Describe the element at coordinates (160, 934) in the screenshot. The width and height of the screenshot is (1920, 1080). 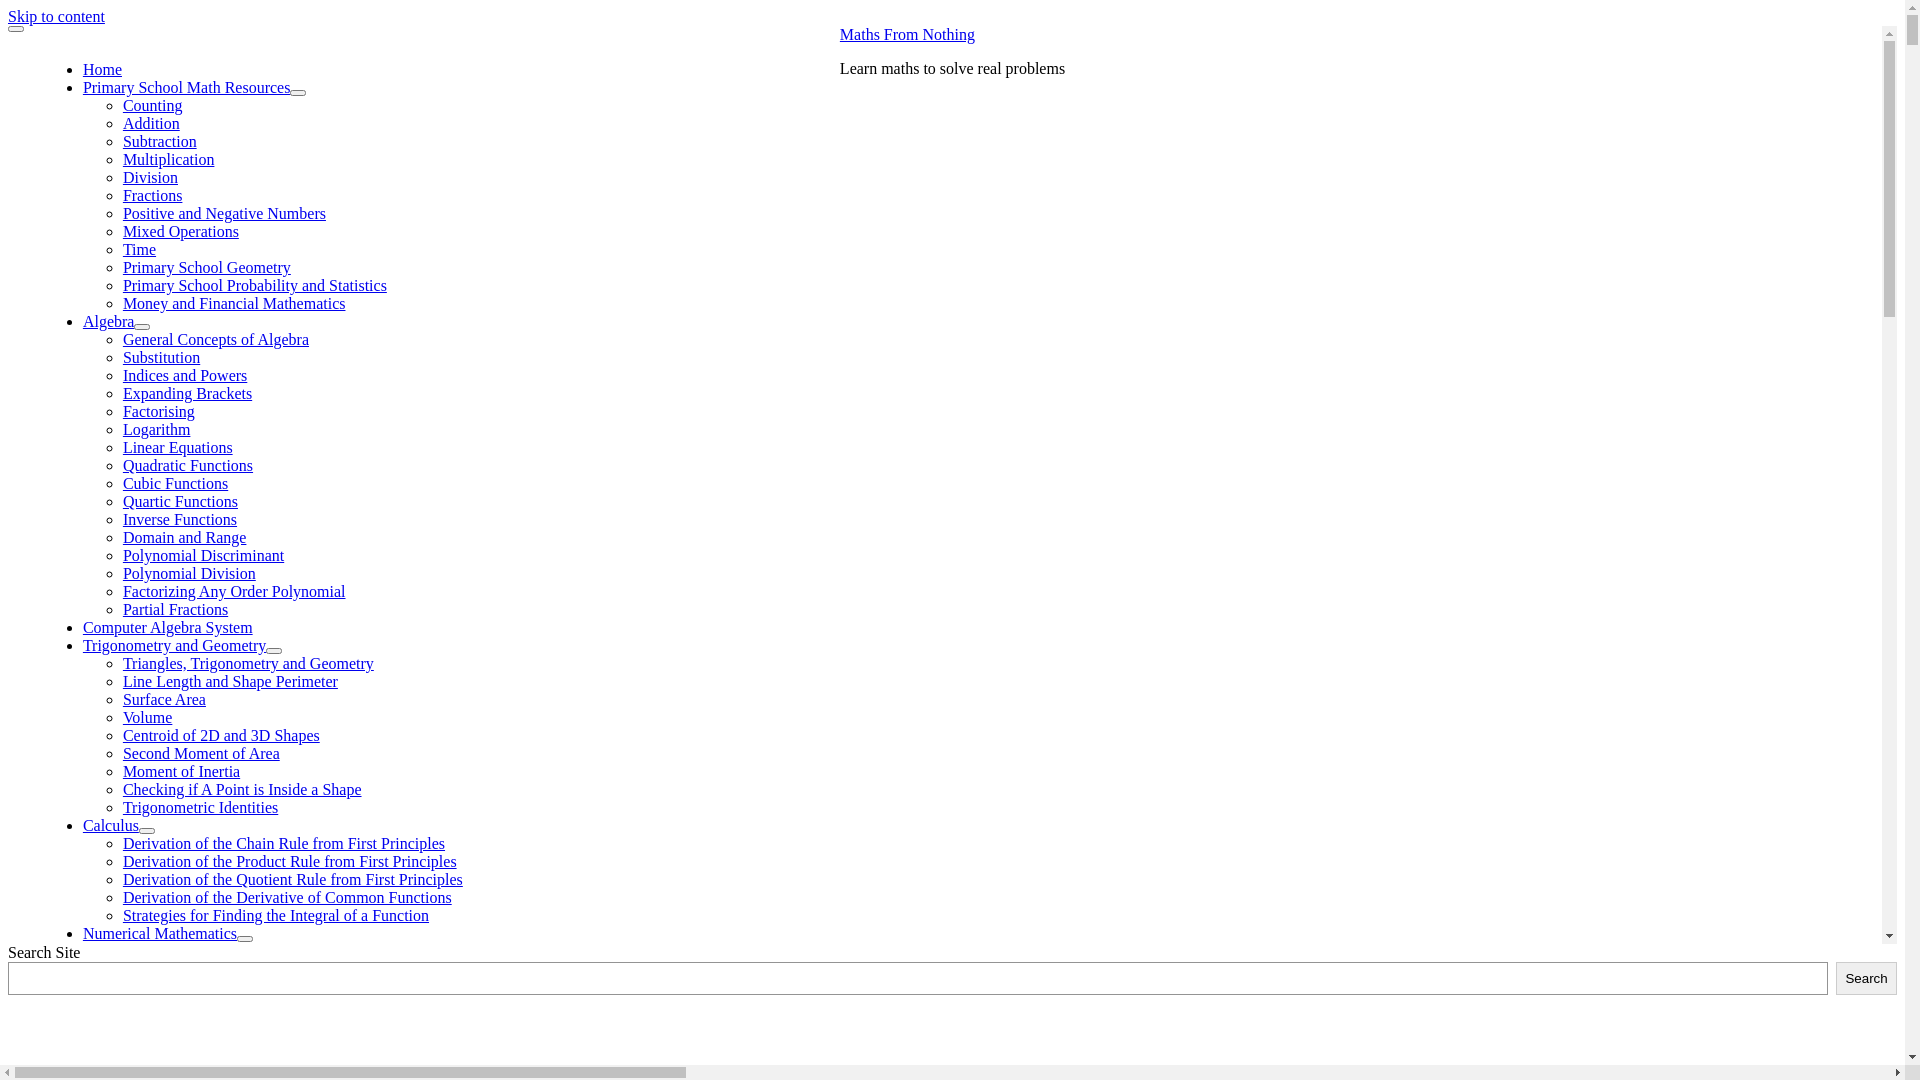
I see `Numerical Mathematics` at that location.